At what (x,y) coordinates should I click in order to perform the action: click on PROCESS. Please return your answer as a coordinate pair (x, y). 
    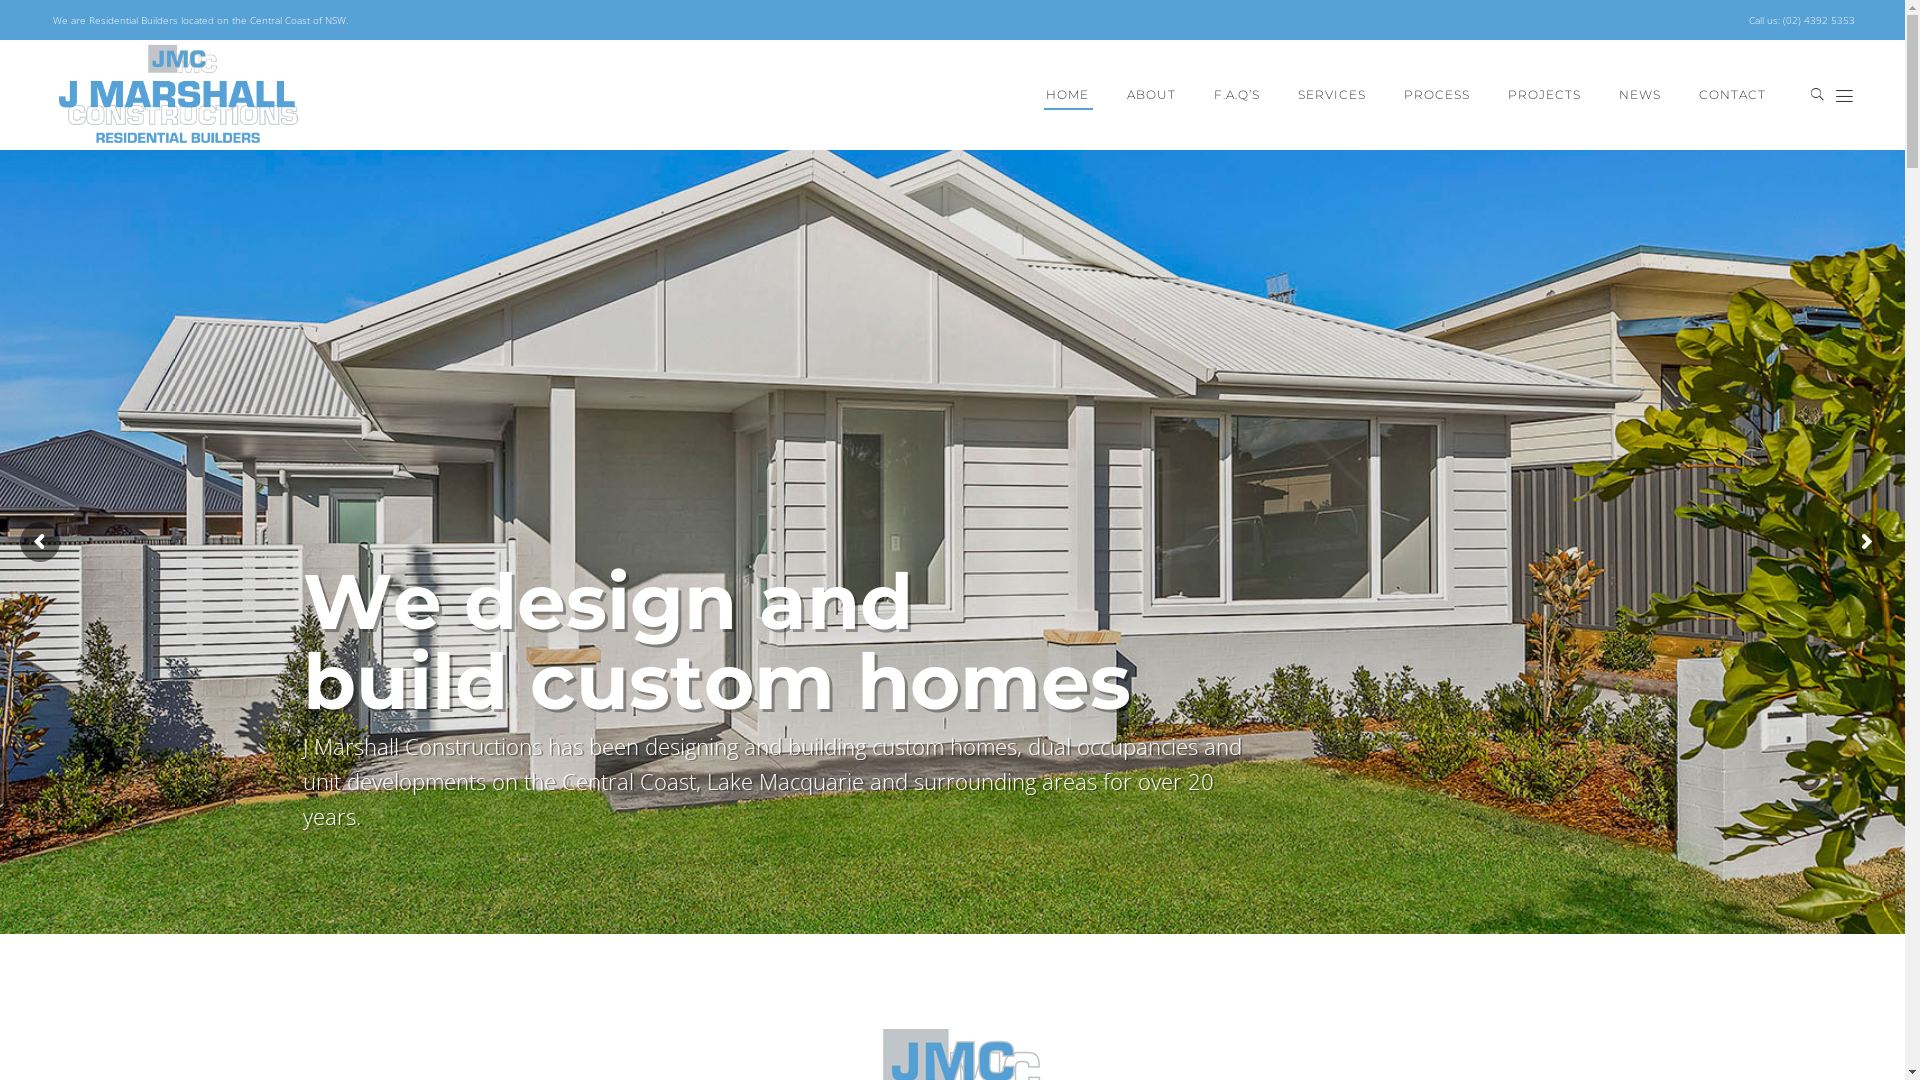
    Looking at the image, I should click on (1437, 95).